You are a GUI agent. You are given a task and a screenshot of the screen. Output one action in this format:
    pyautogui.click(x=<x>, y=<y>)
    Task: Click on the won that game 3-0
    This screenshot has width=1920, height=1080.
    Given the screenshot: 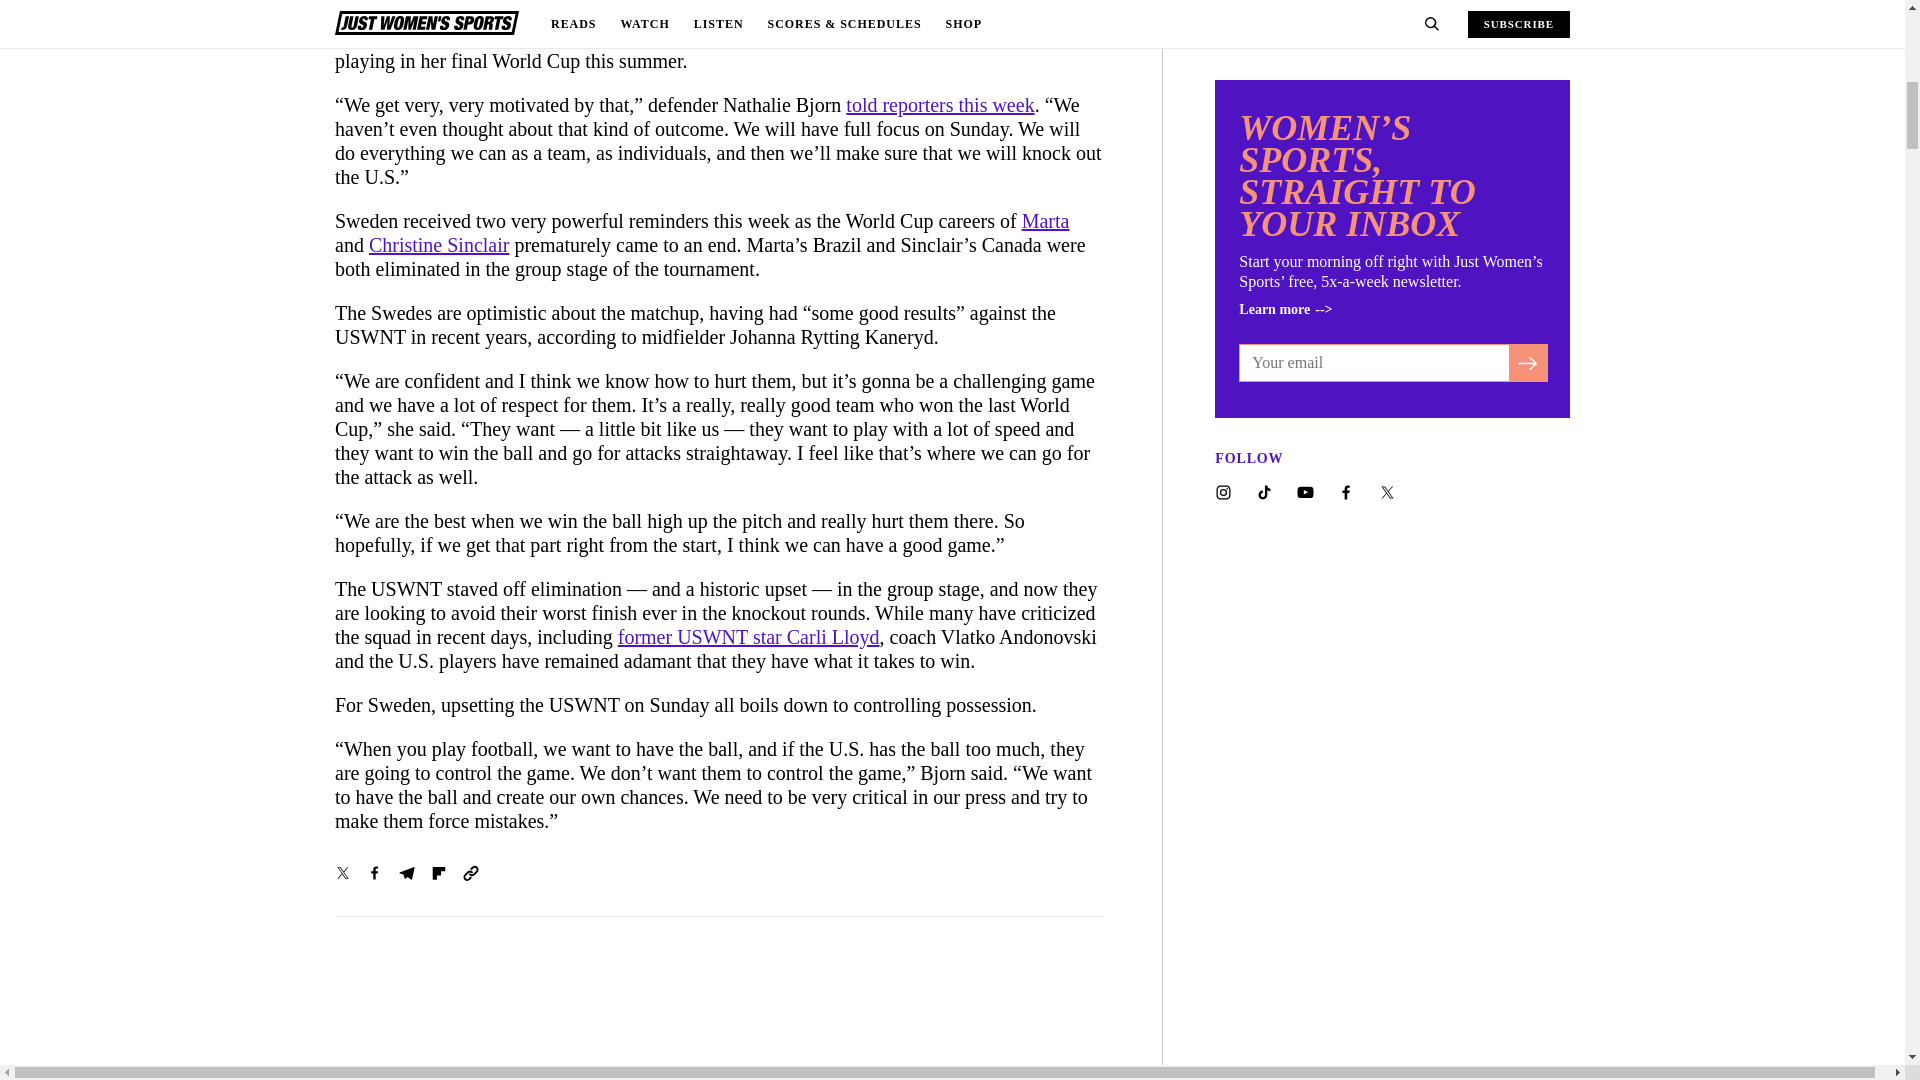 What is the action you would take?
    pyautogui.click(x=631, y=12)
    